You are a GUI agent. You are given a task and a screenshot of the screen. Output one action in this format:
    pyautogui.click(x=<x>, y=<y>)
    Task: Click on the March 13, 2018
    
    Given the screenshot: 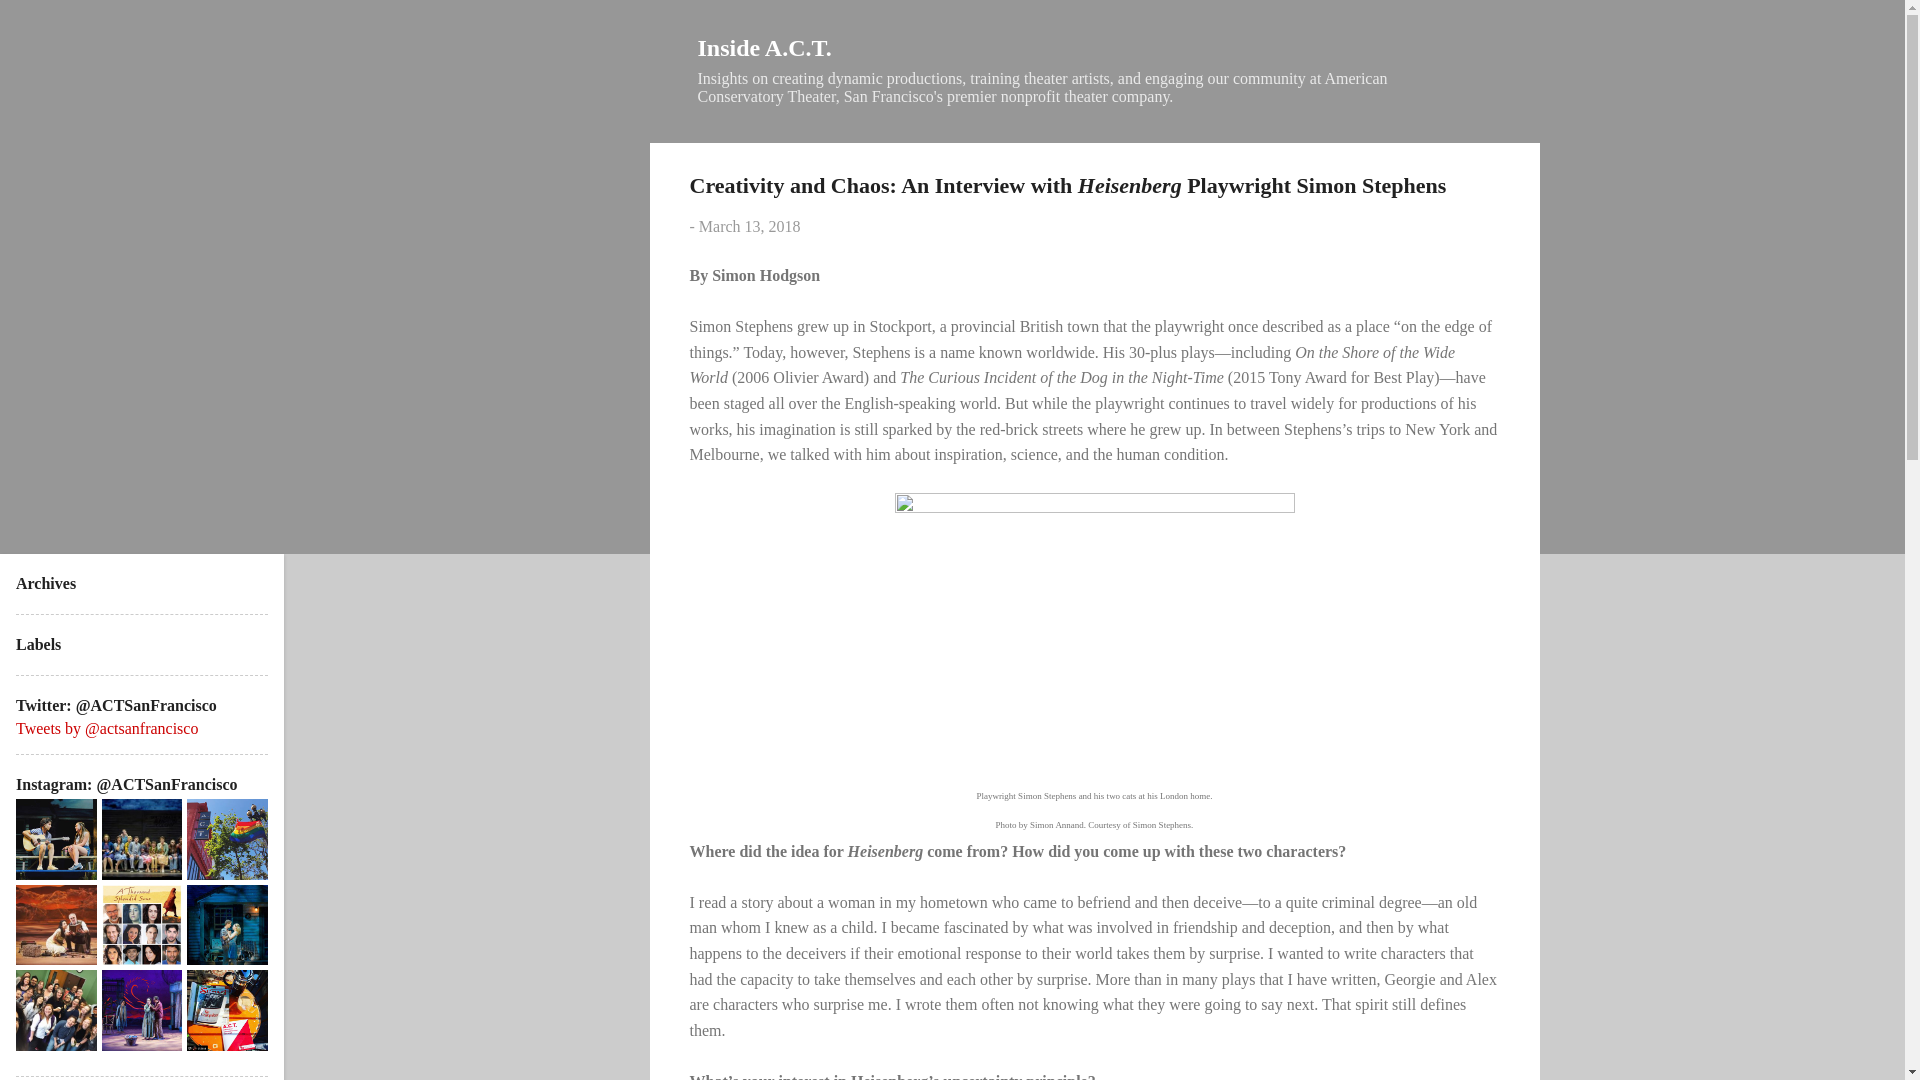 What is the action you would take?
    pyautogui.click(x=749, y=226)
    